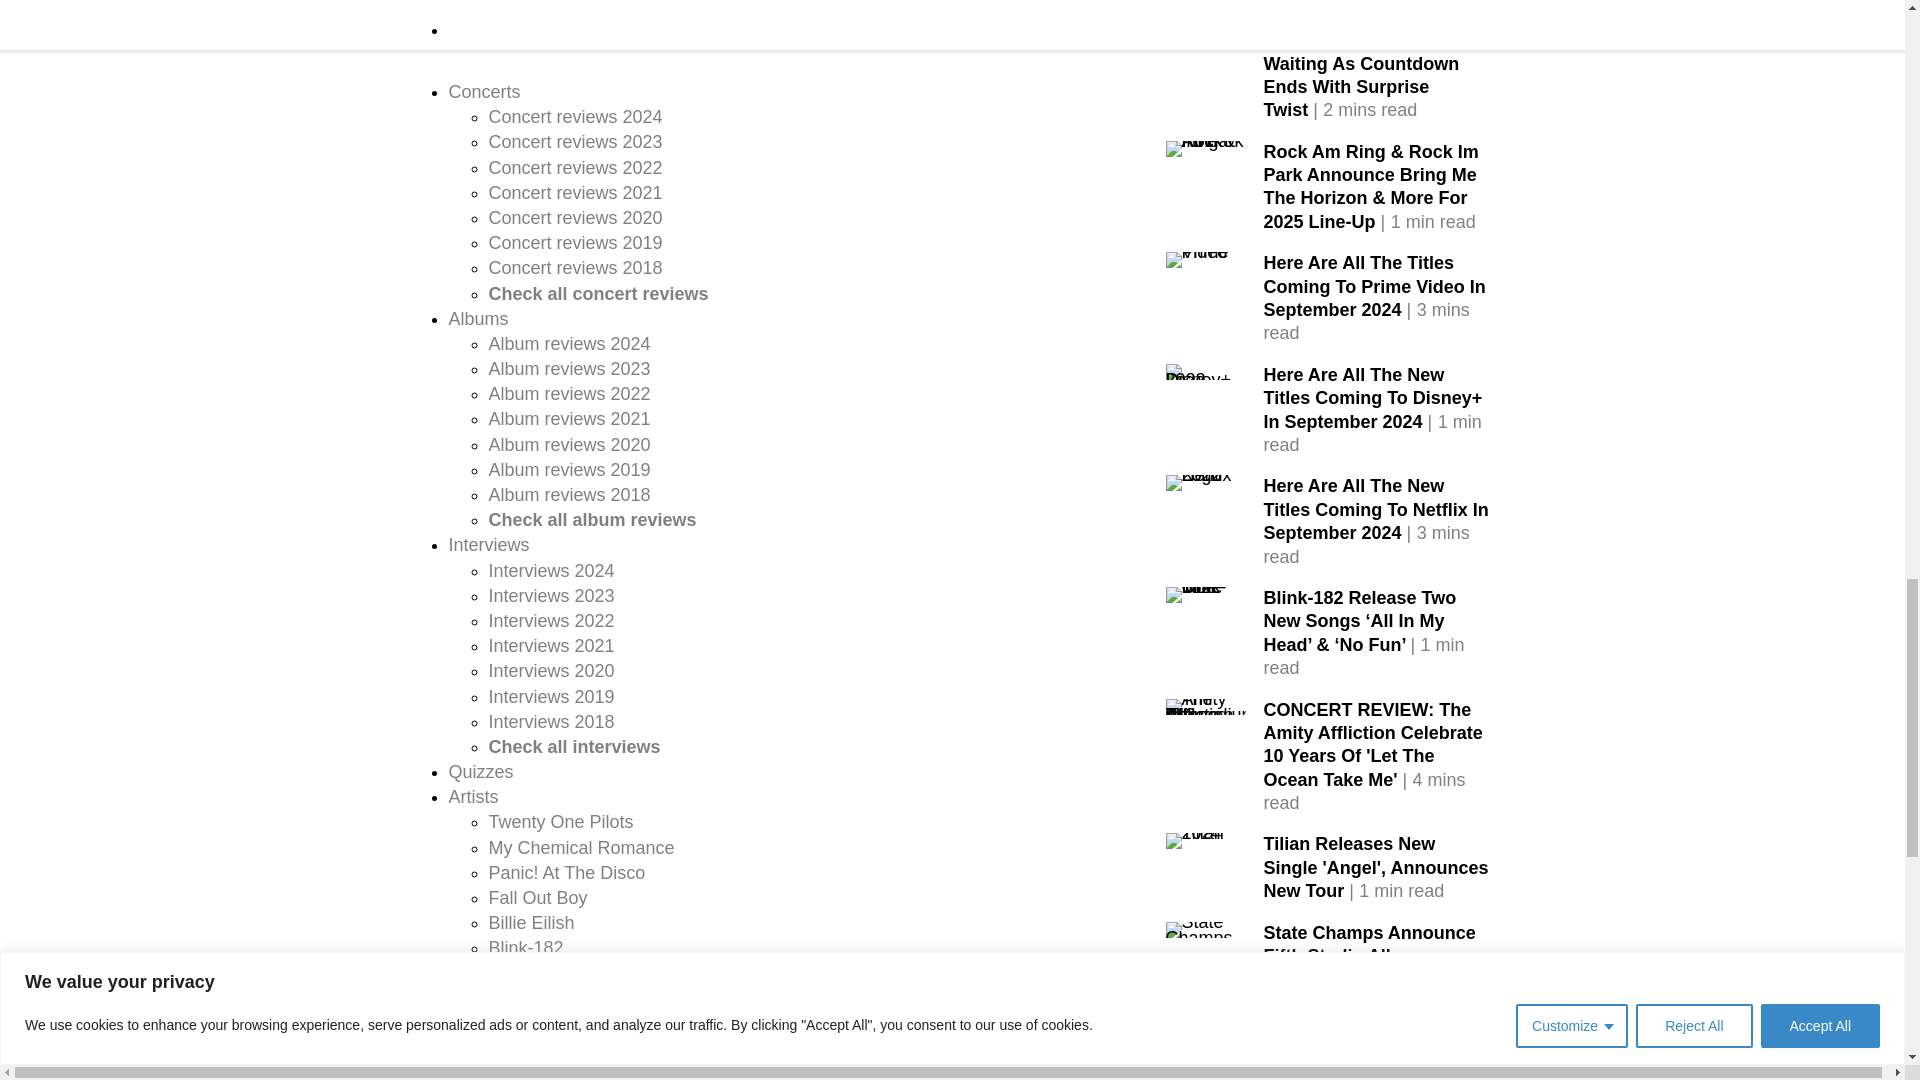 This screenshot has width=1920, height=1080. I want to click on Prime Video - Strife Mag, so click(1206, 259).